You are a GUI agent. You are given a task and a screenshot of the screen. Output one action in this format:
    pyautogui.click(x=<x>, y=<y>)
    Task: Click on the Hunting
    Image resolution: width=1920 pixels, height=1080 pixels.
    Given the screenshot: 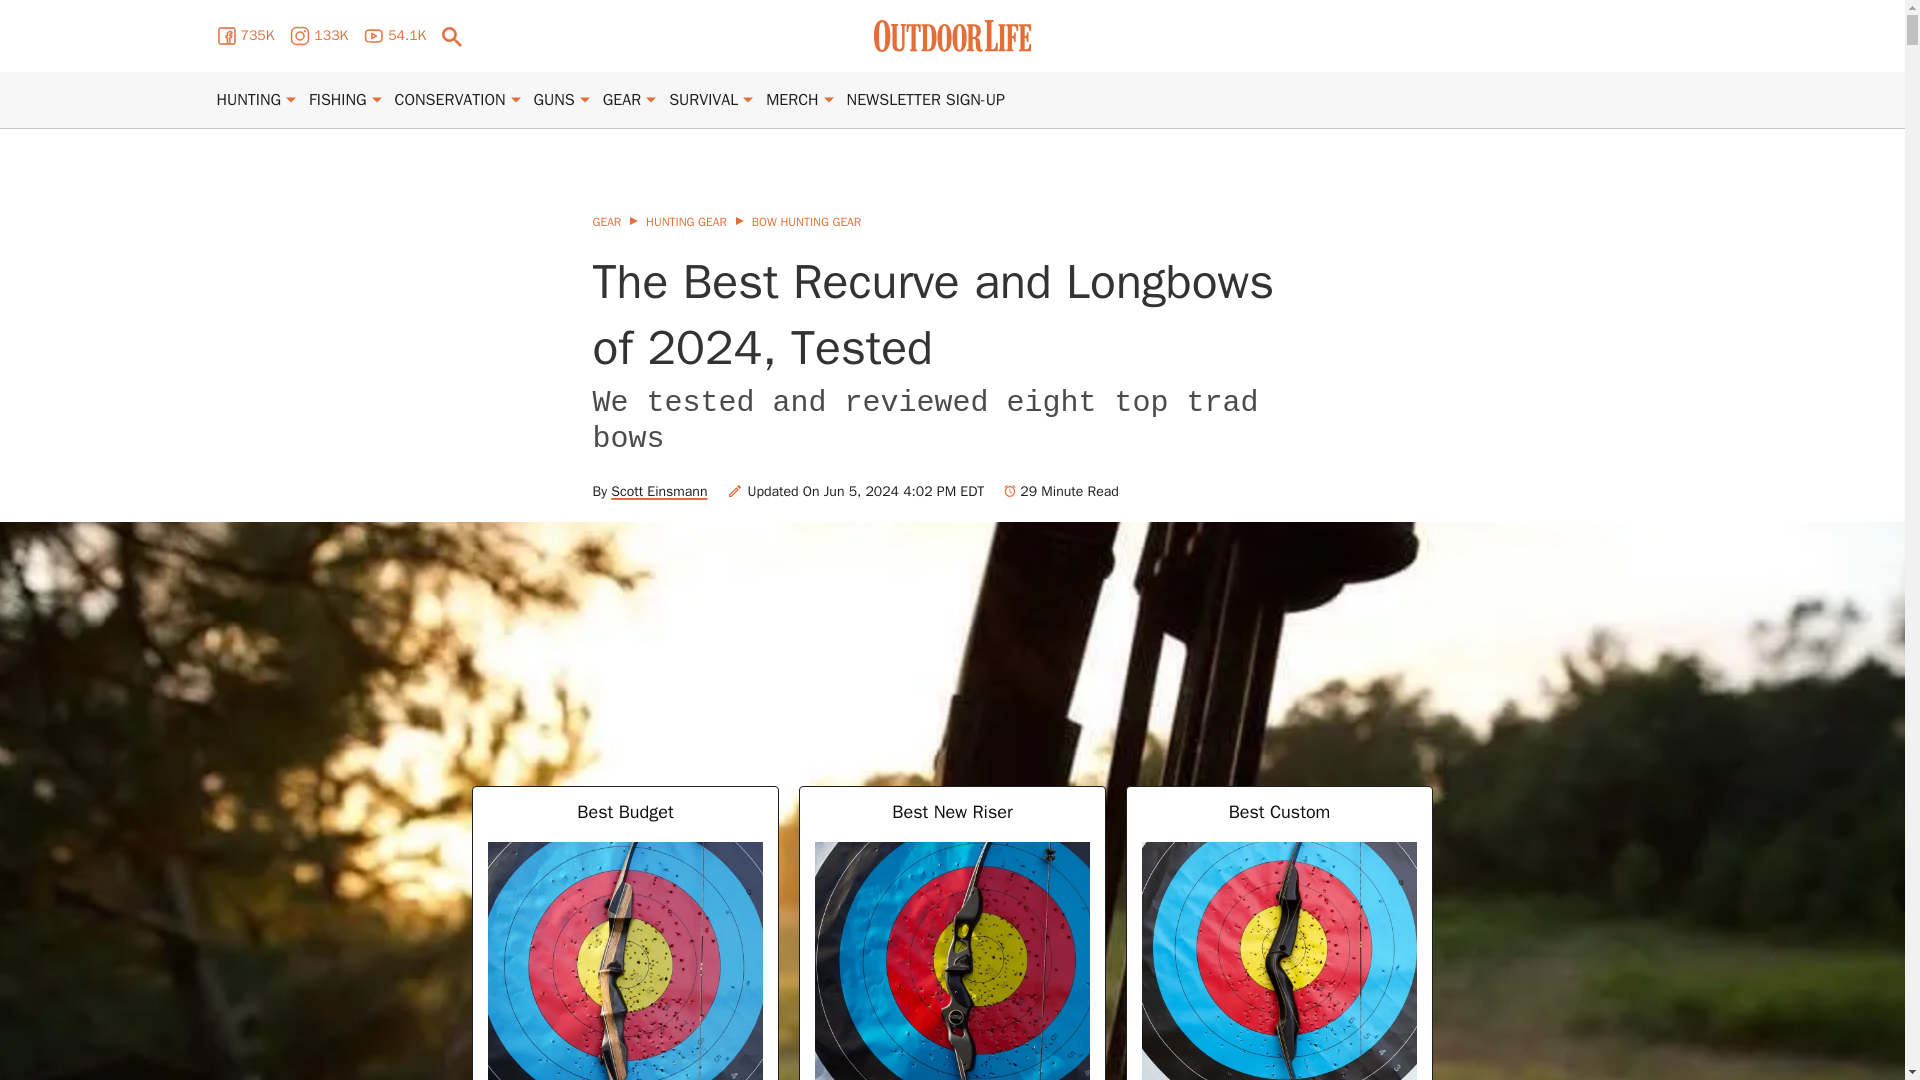 What is the action you would take?
    pyautogui.click(x=248, y=100)
    